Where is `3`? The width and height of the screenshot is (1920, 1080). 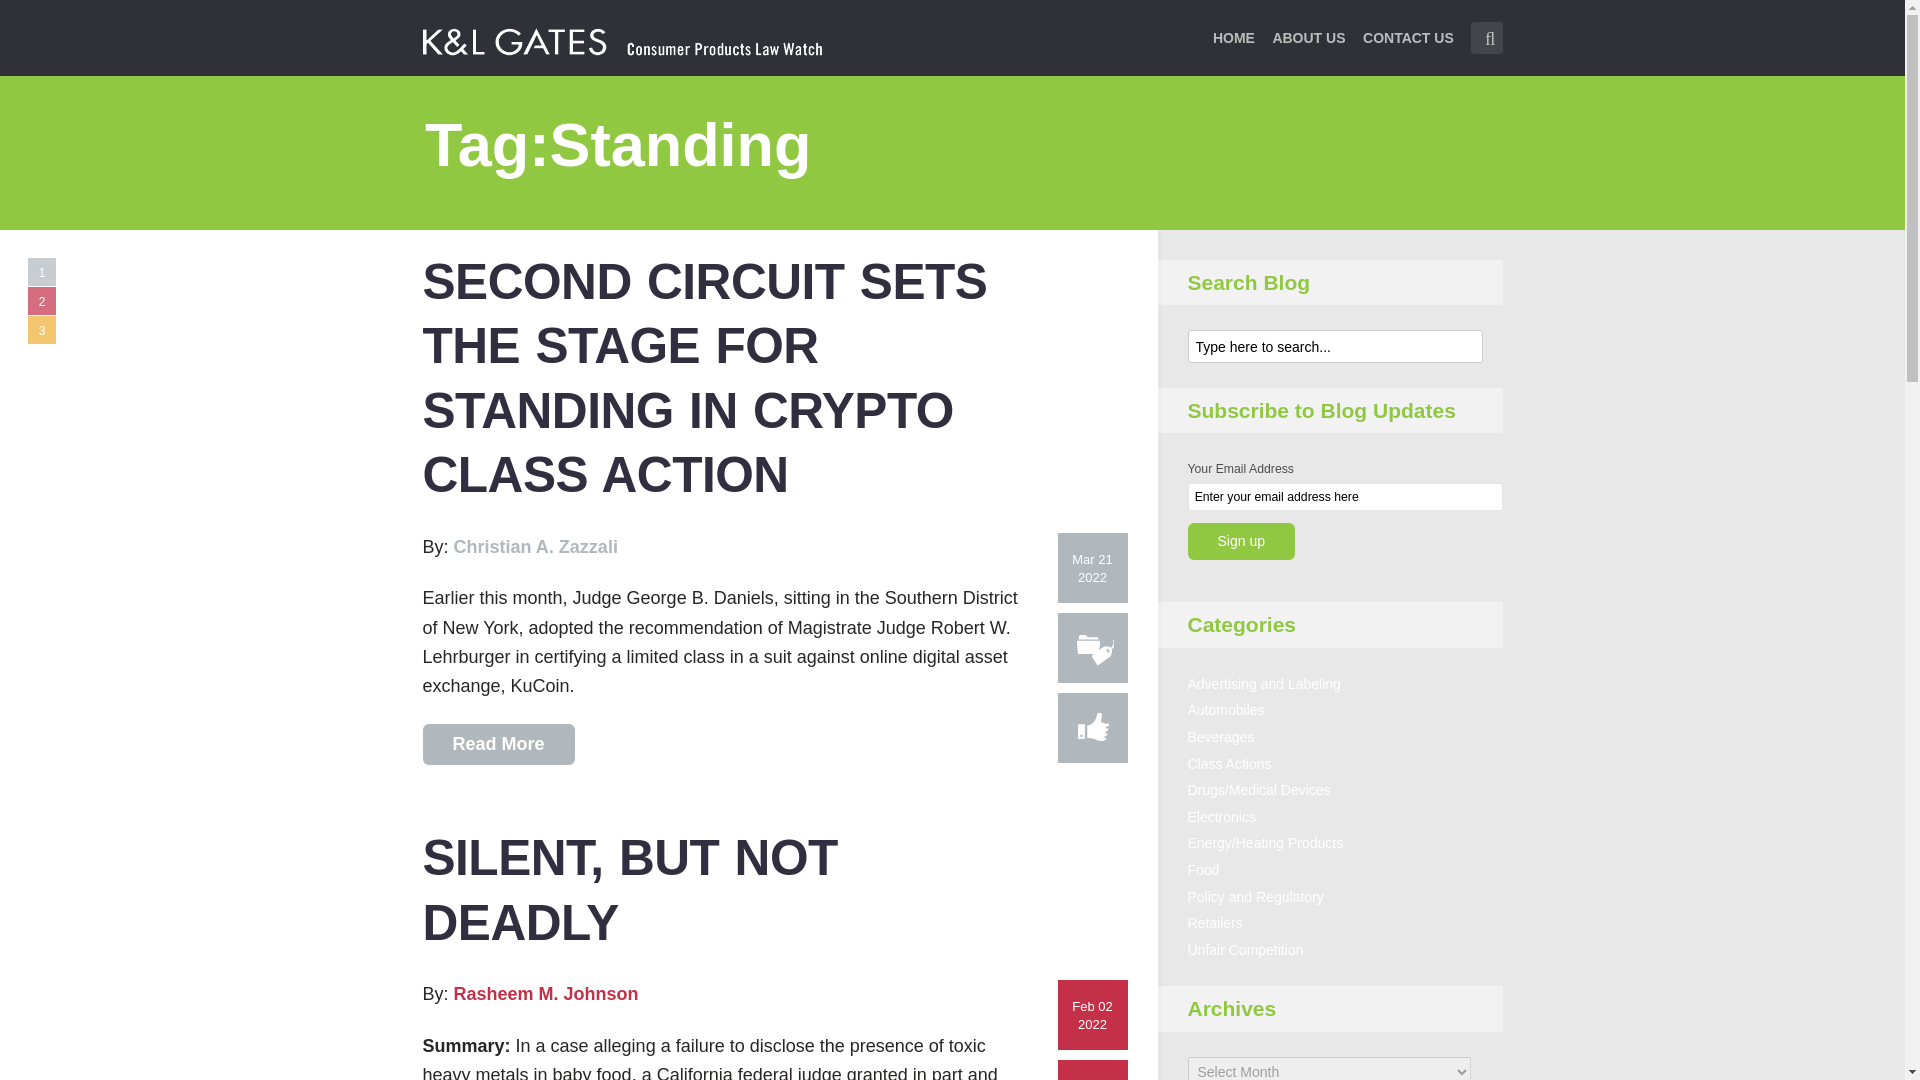
3 is located at coordinates (42, 330).